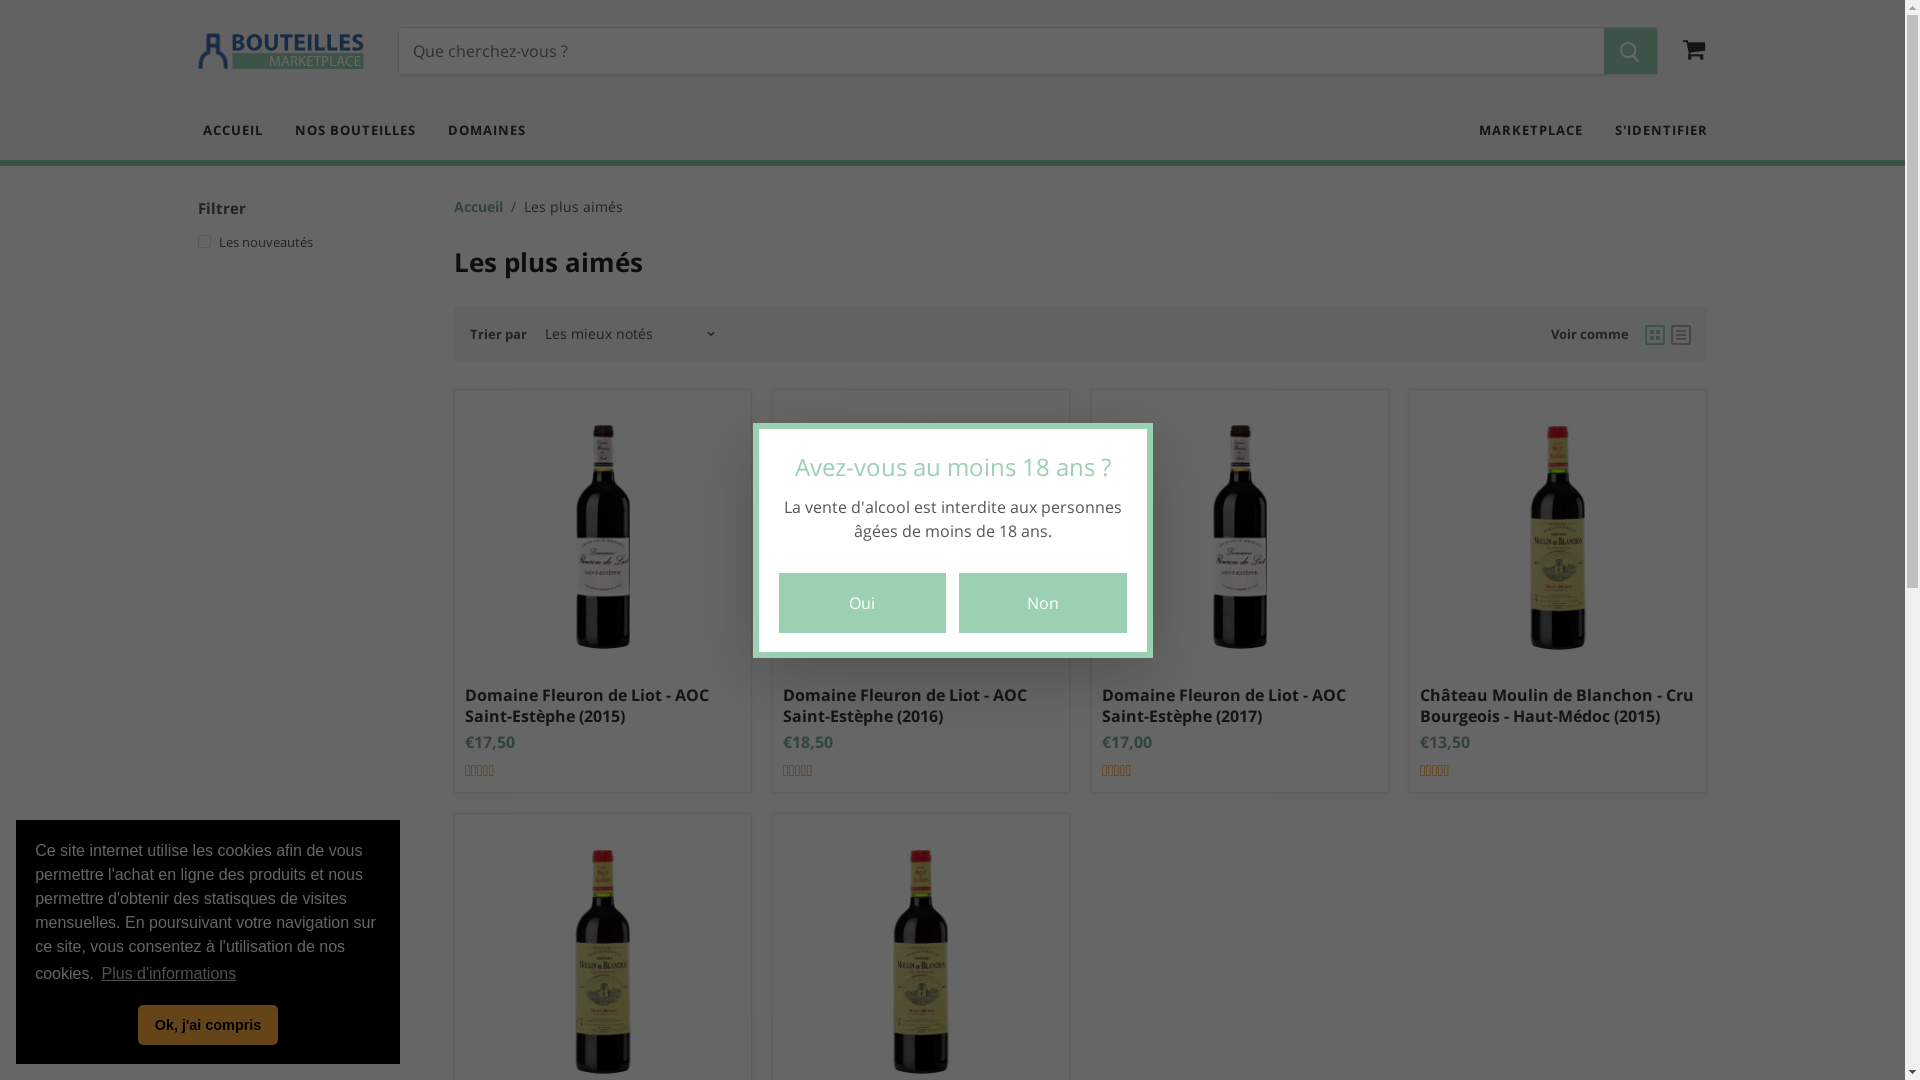 The image size is (1920, 1080). What do you see at coordinates (1042, 602) in the screenshot?
I see `Non` at bounding box center [1042, 602].